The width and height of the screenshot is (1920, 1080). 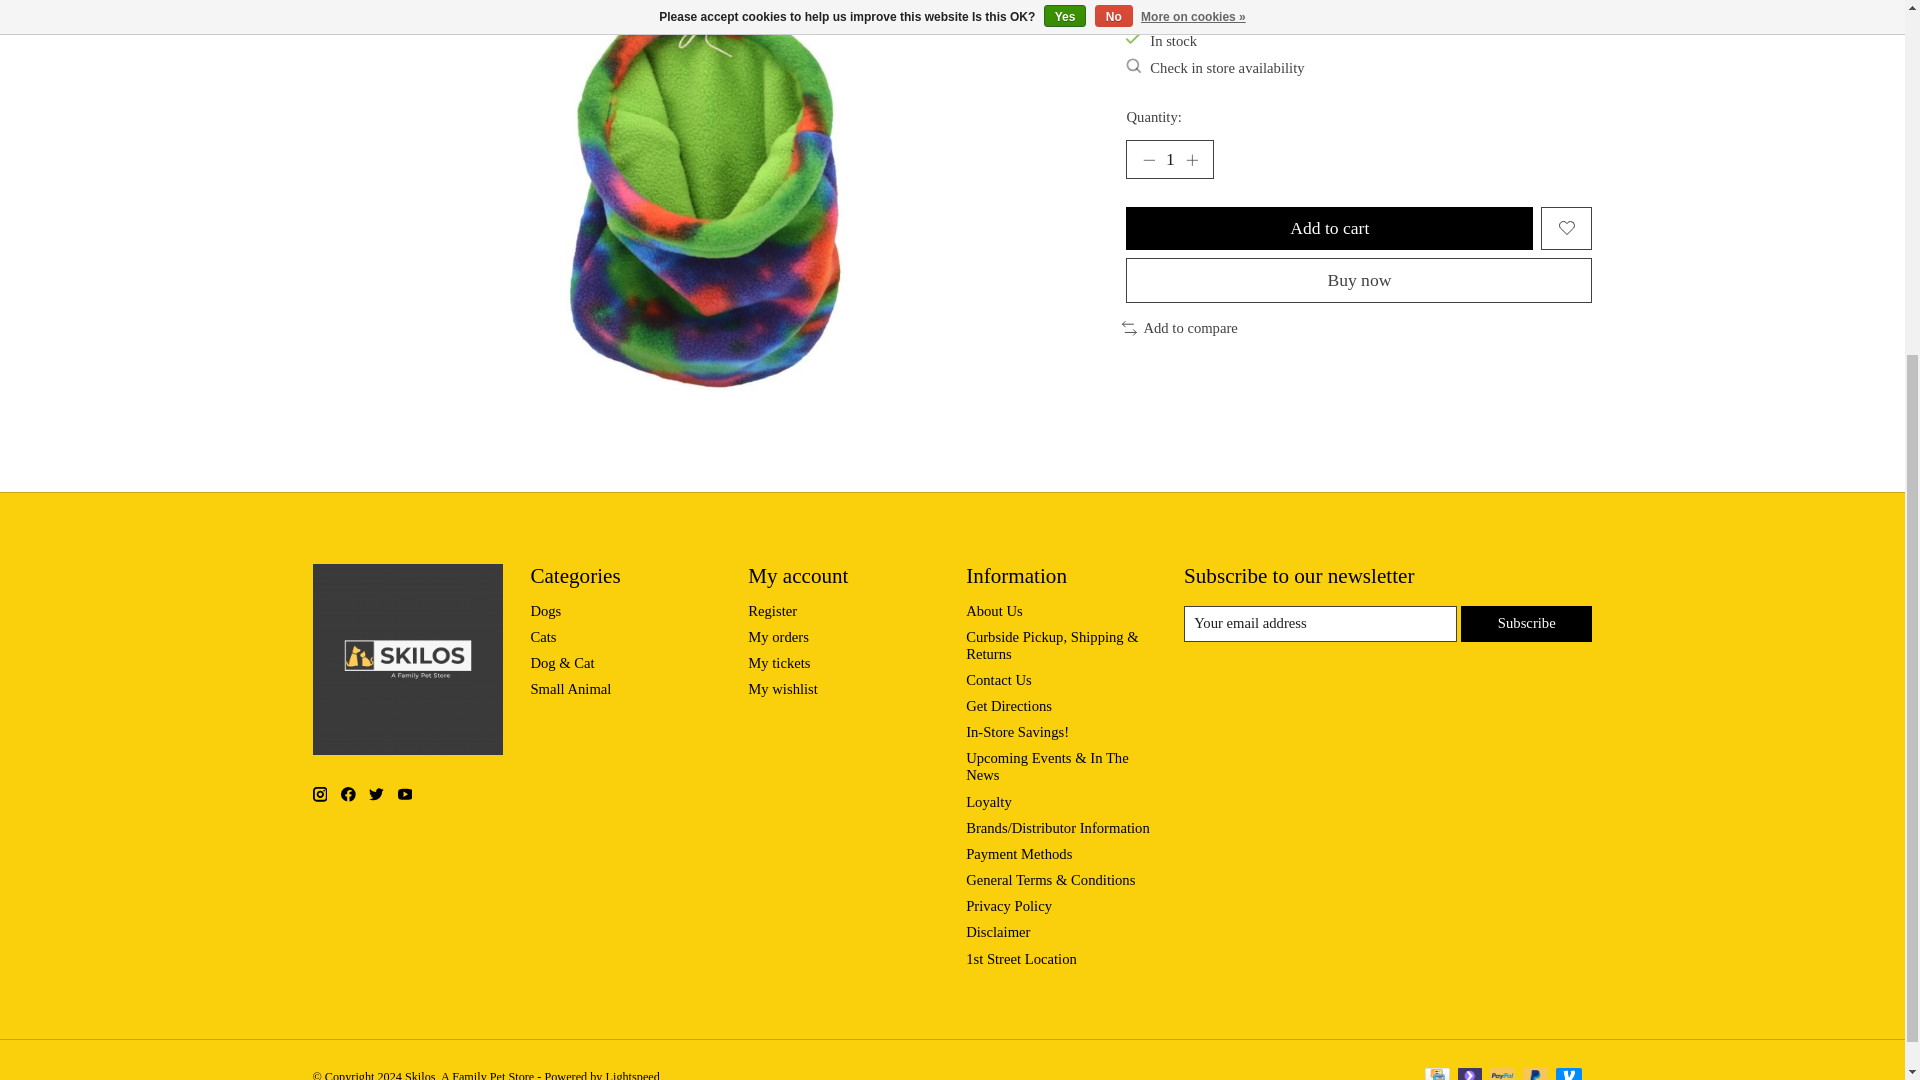 I want to click on 1, so click(x=1169, y=160).